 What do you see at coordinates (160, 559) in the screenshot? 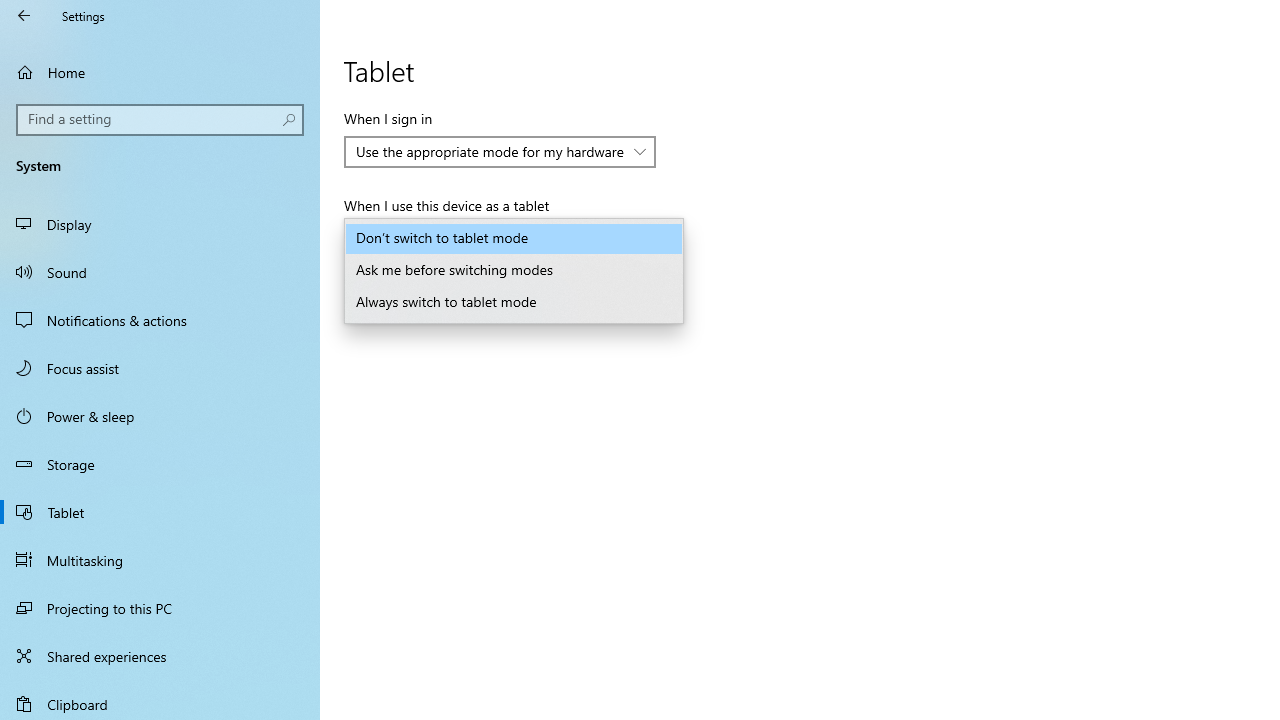
I see `Multitasking` at bounding box center [160, 559].